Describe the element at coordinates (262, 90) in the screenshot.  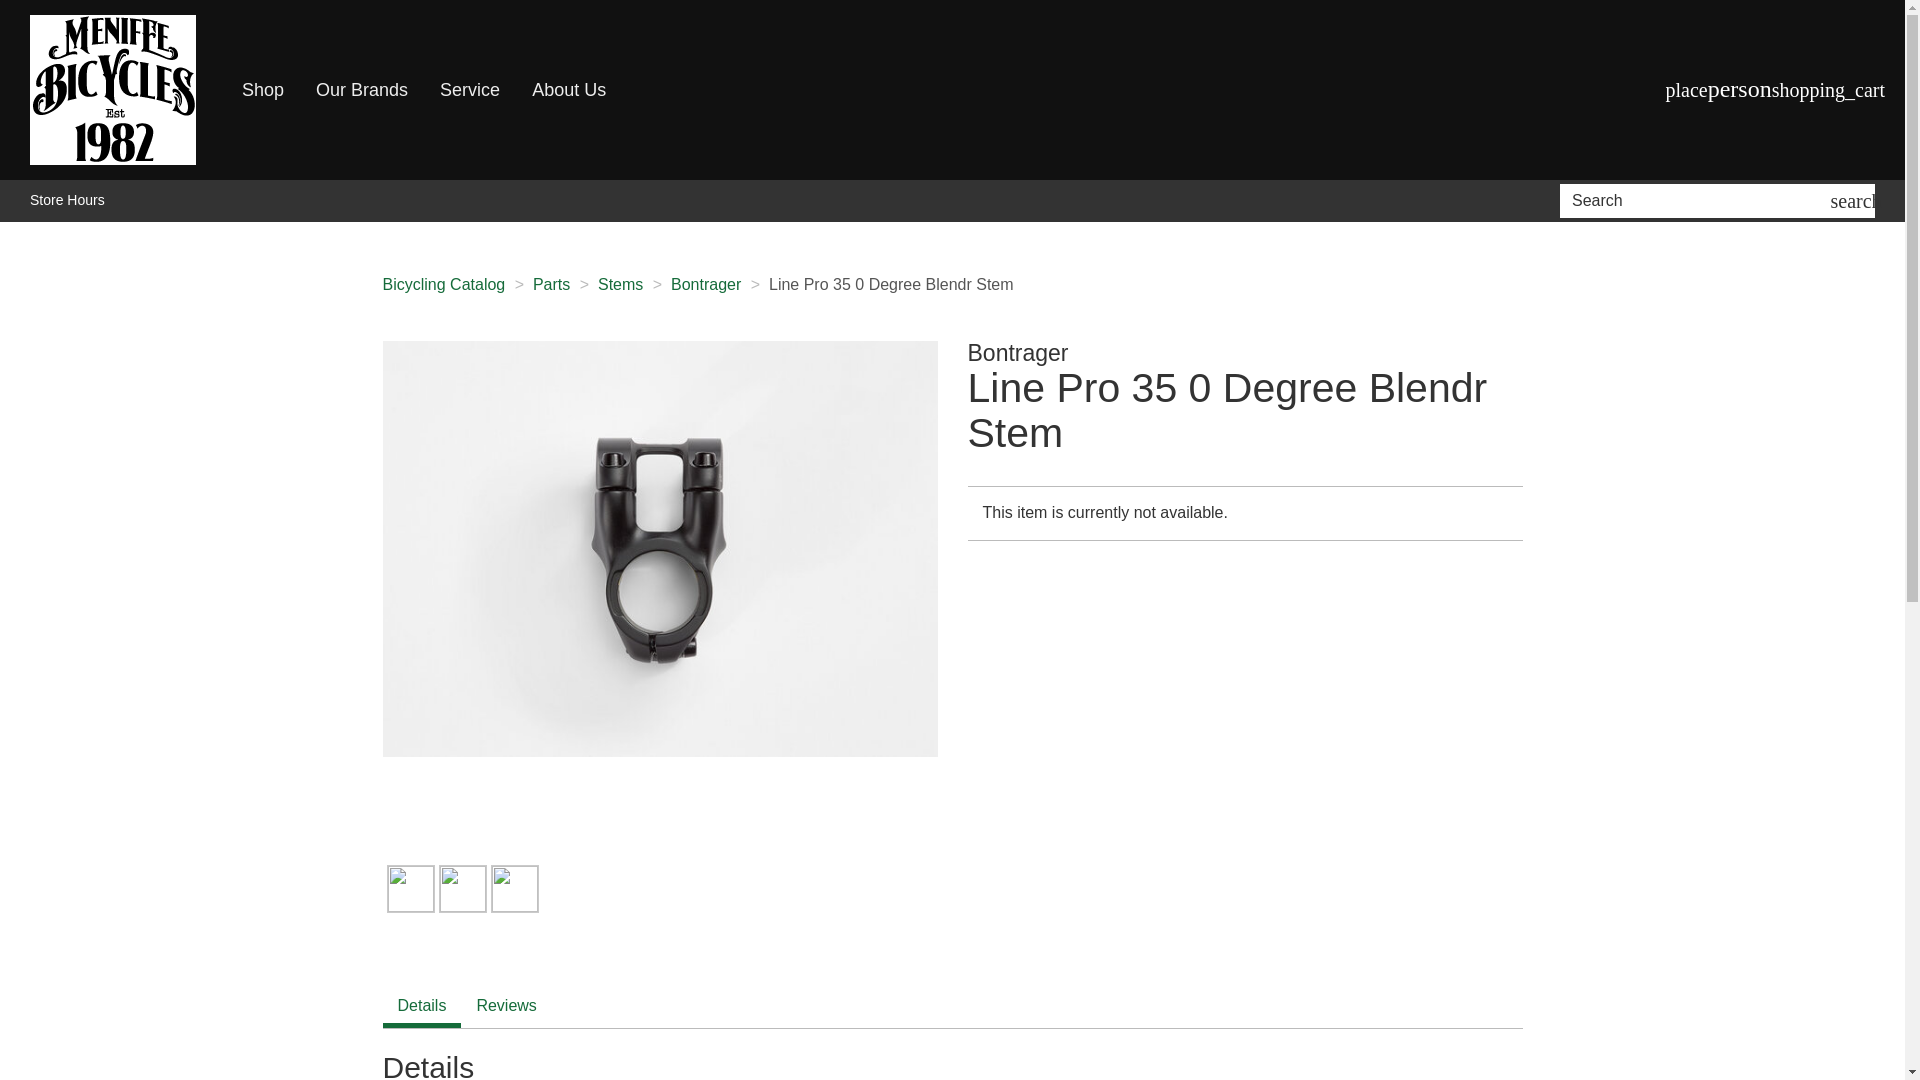
I see `Shop` at that location.